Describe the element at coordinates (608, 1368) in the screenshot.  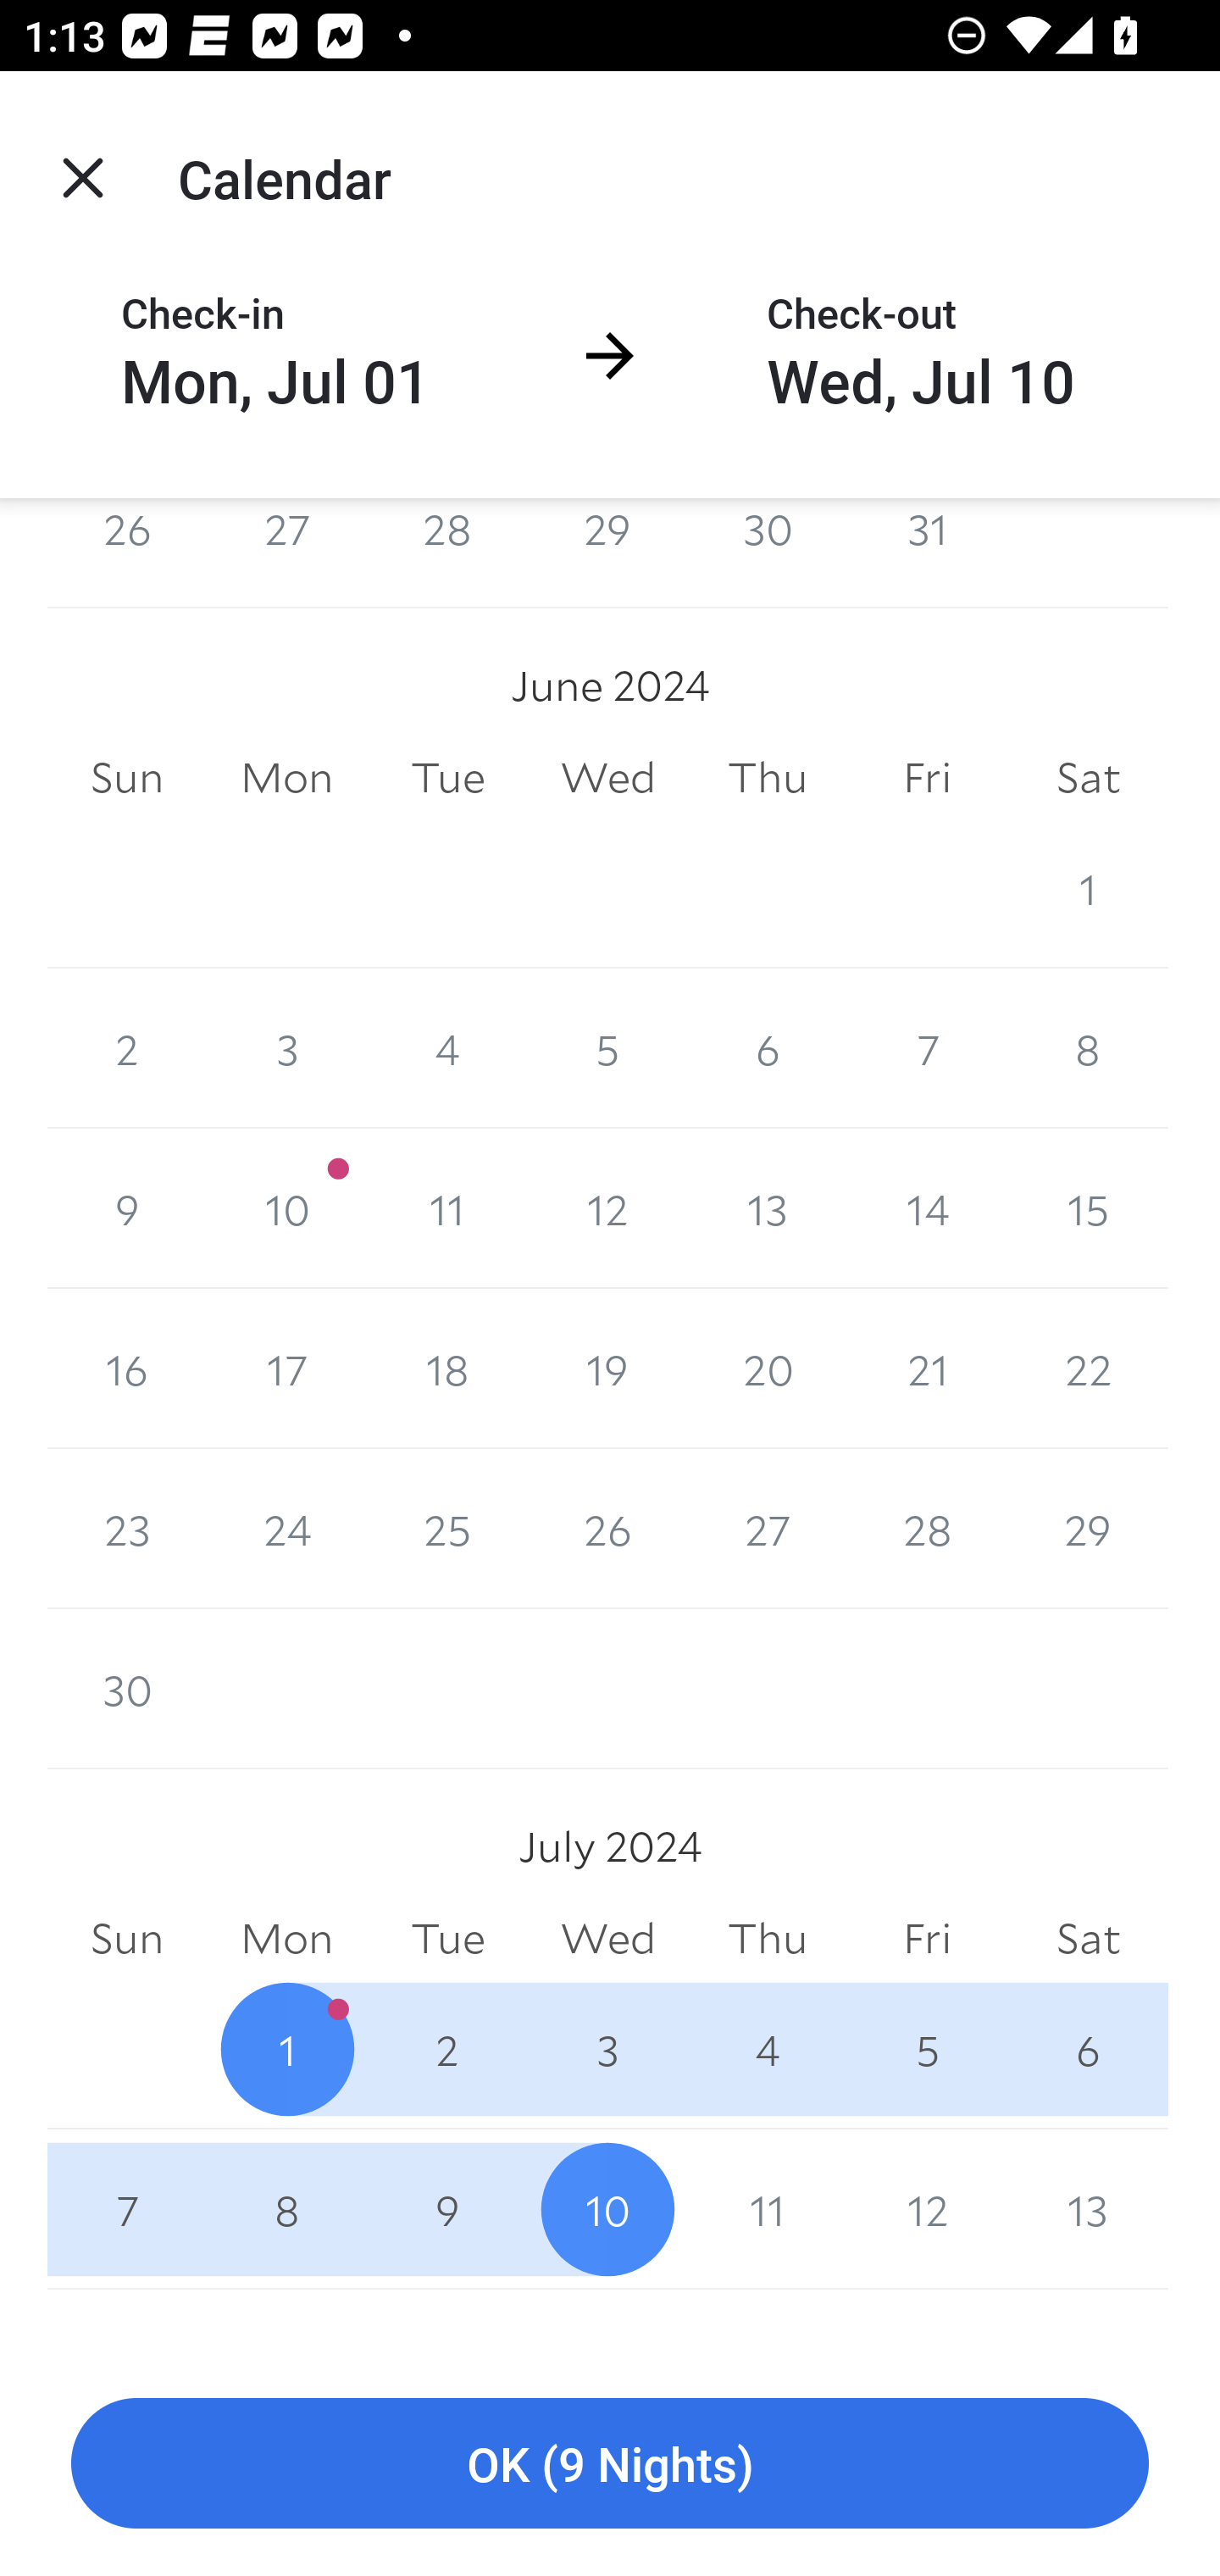
I see `19 19 June 2024` at that location.